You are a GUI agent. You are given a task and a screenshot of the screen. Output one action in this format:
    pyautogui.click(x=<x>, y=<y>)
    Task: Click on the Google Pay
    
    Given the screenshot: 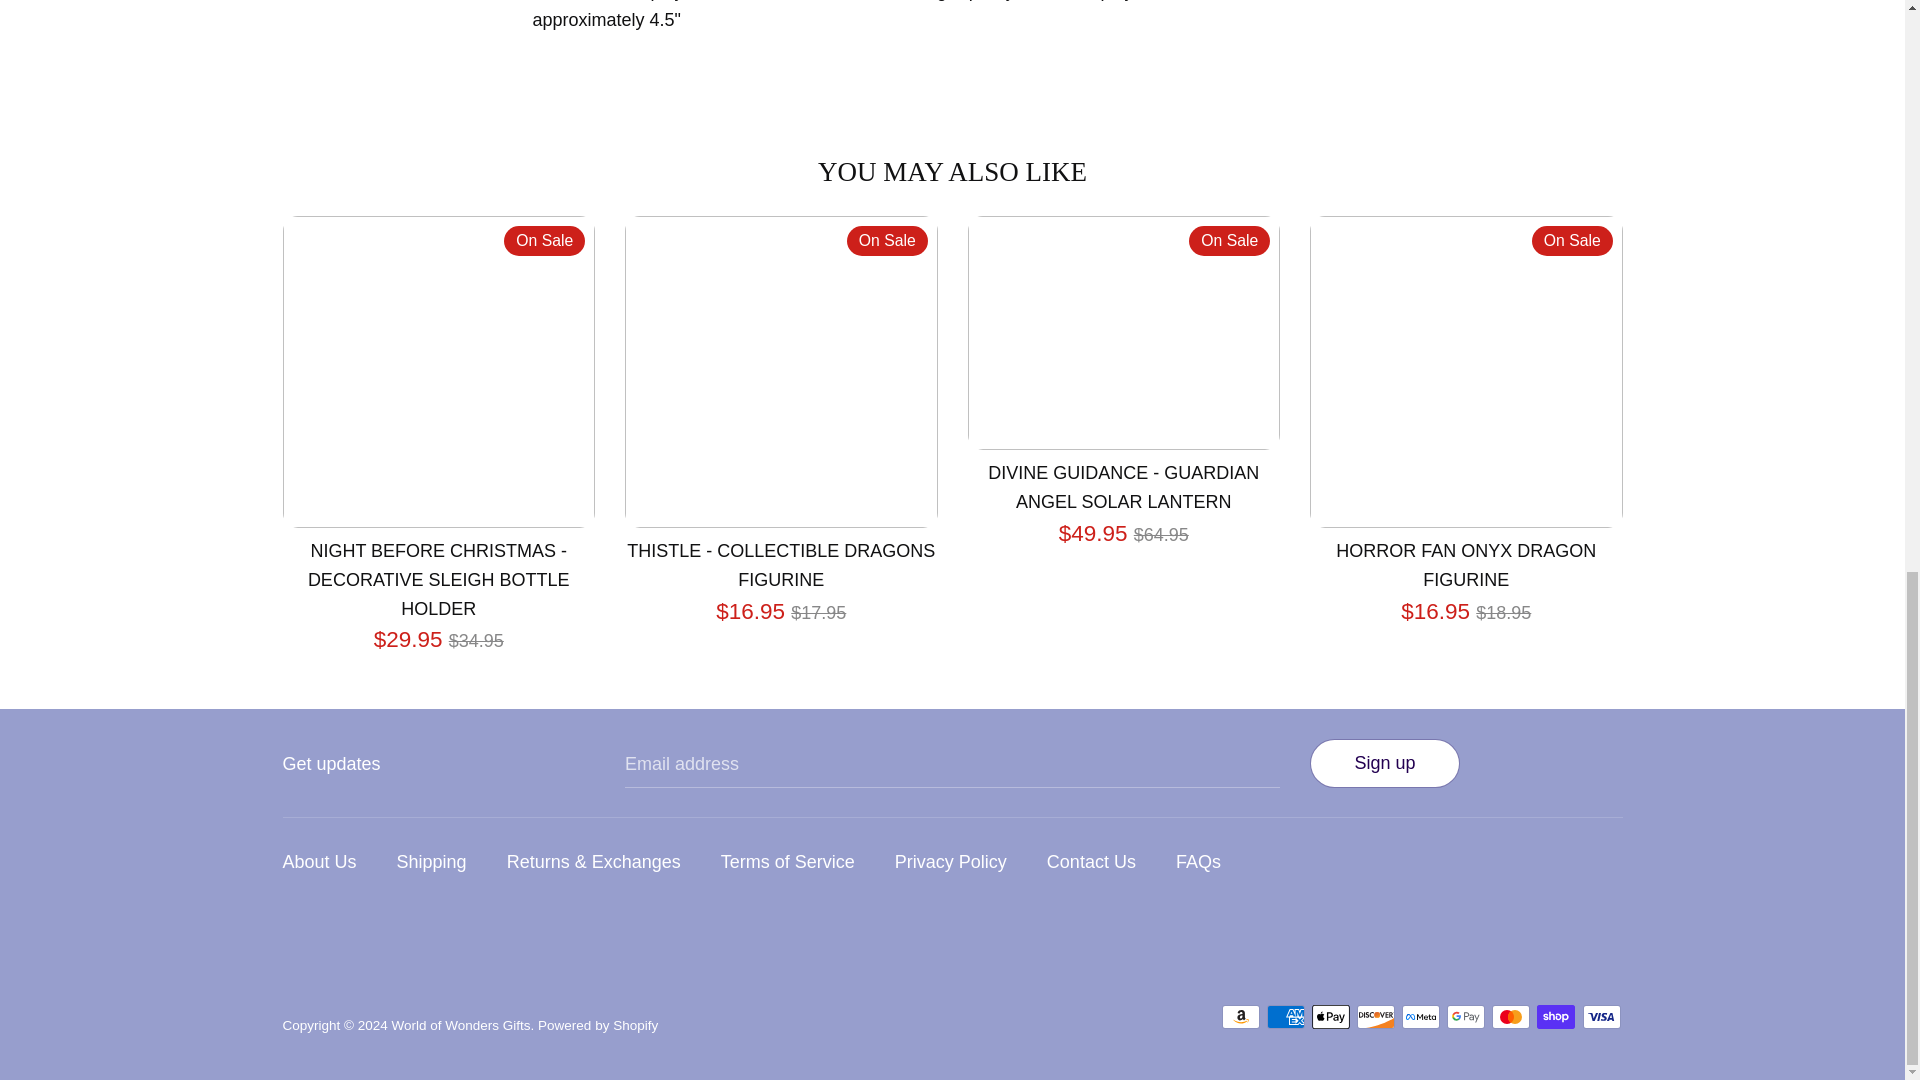 What is the action you would take?
    pyautogui.click(x=1466, y=1017)
    